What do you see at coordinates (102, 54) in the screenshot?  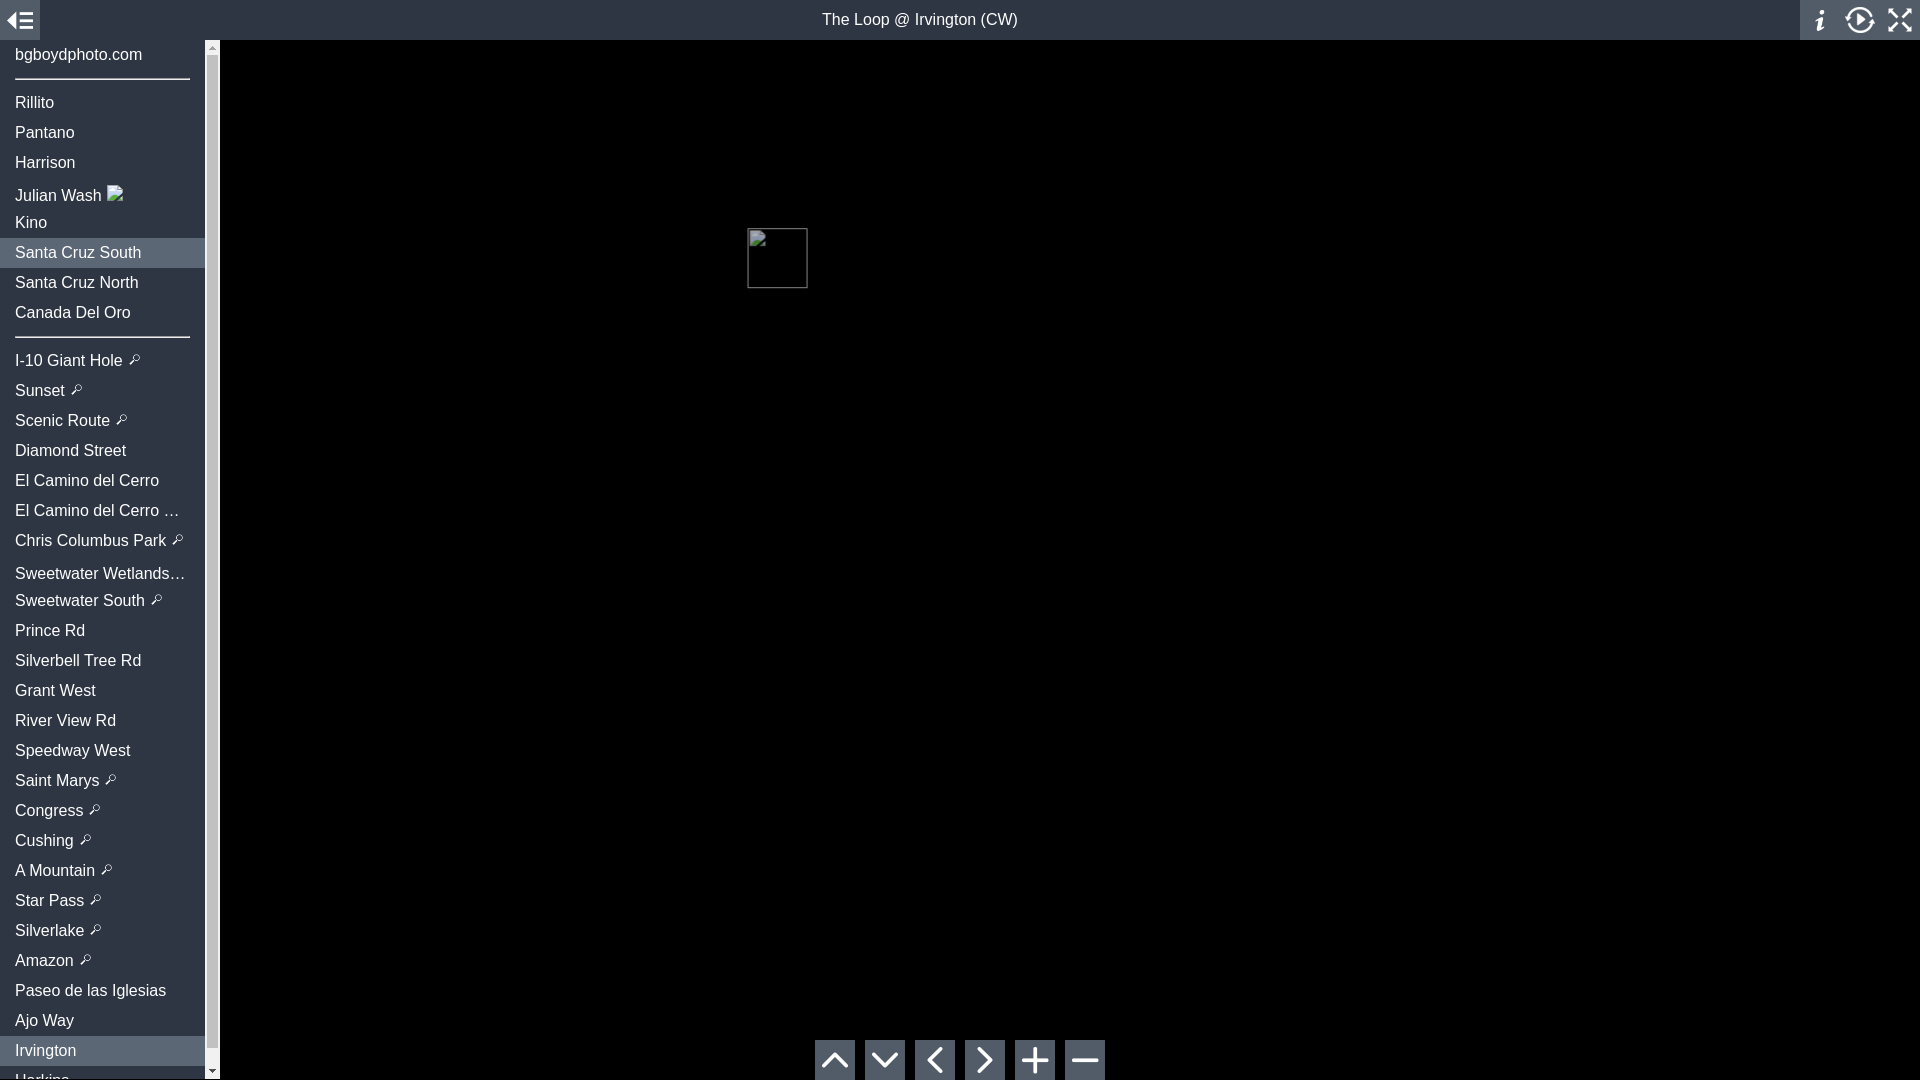 I see `bgboydphoto.com` at bounding box center [102, 54].